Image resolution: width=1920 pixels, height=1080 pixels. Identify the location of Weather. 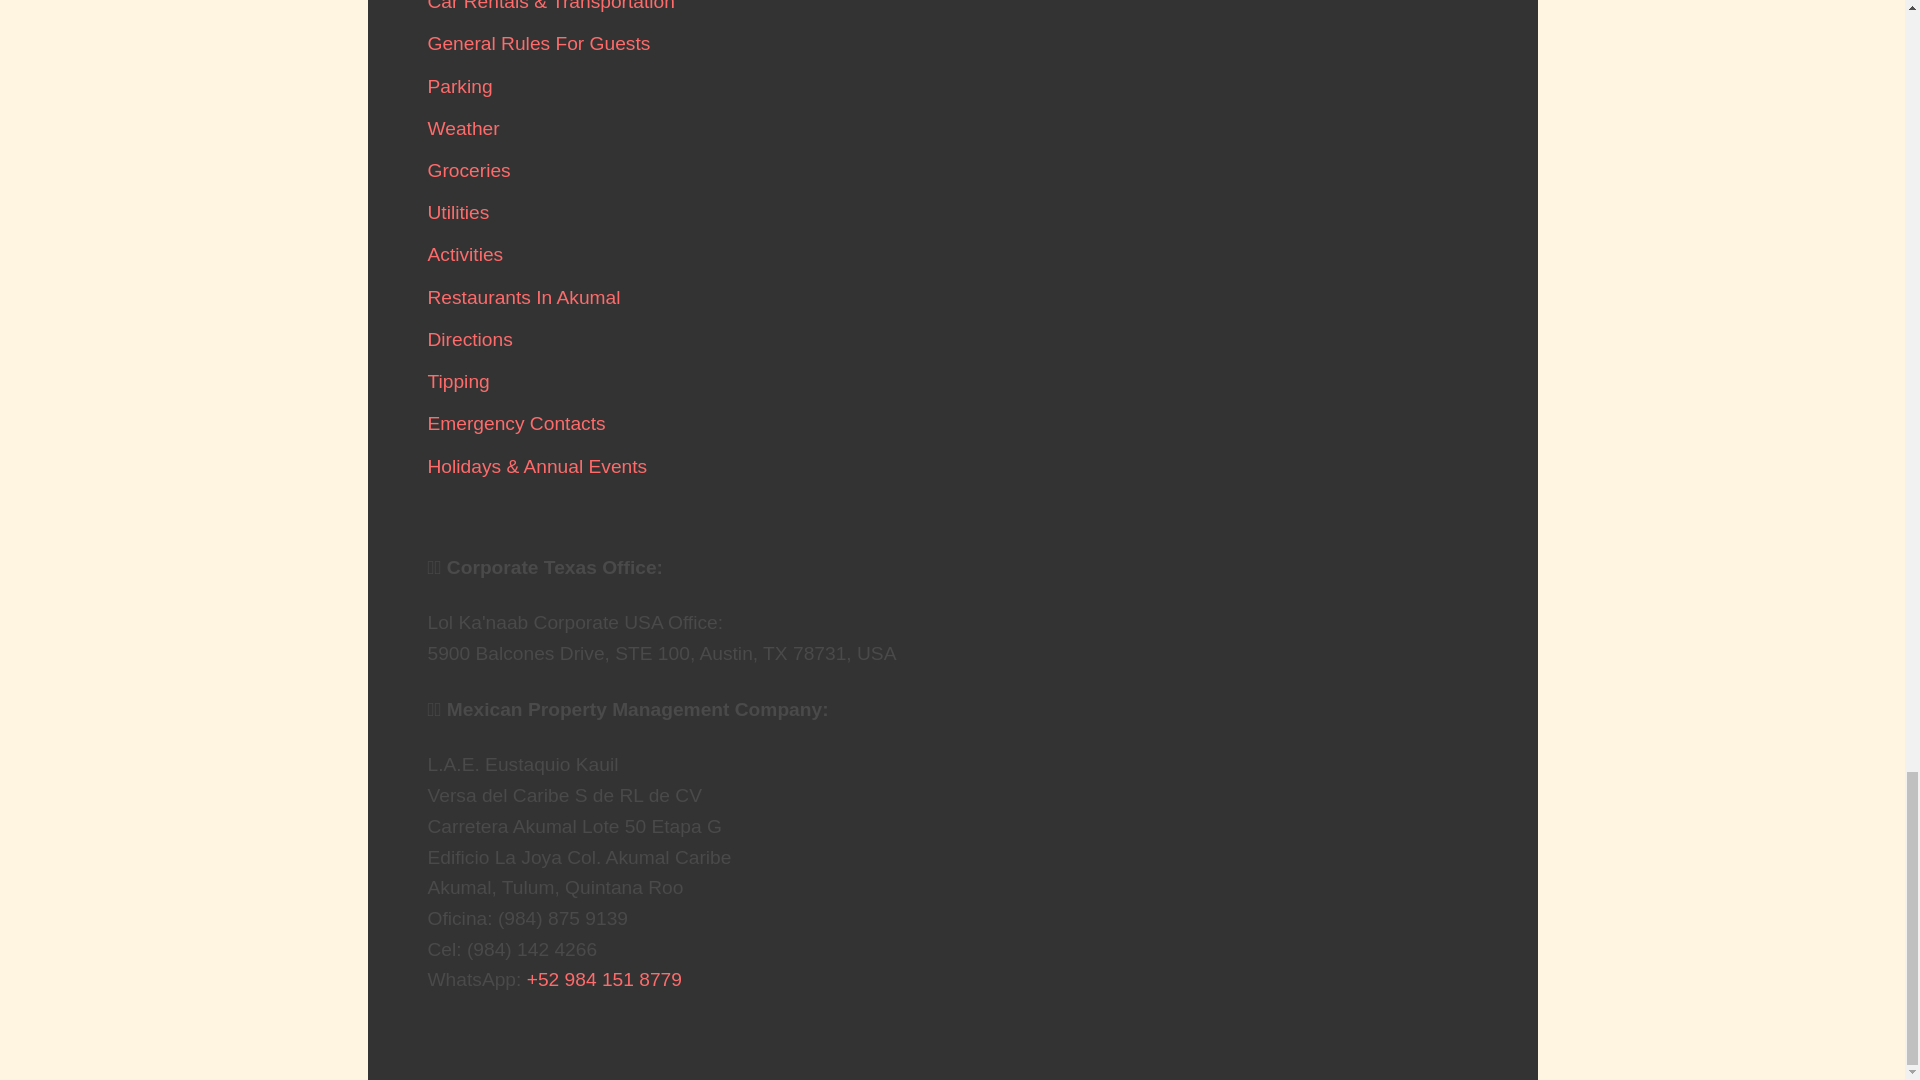
(464, 128).